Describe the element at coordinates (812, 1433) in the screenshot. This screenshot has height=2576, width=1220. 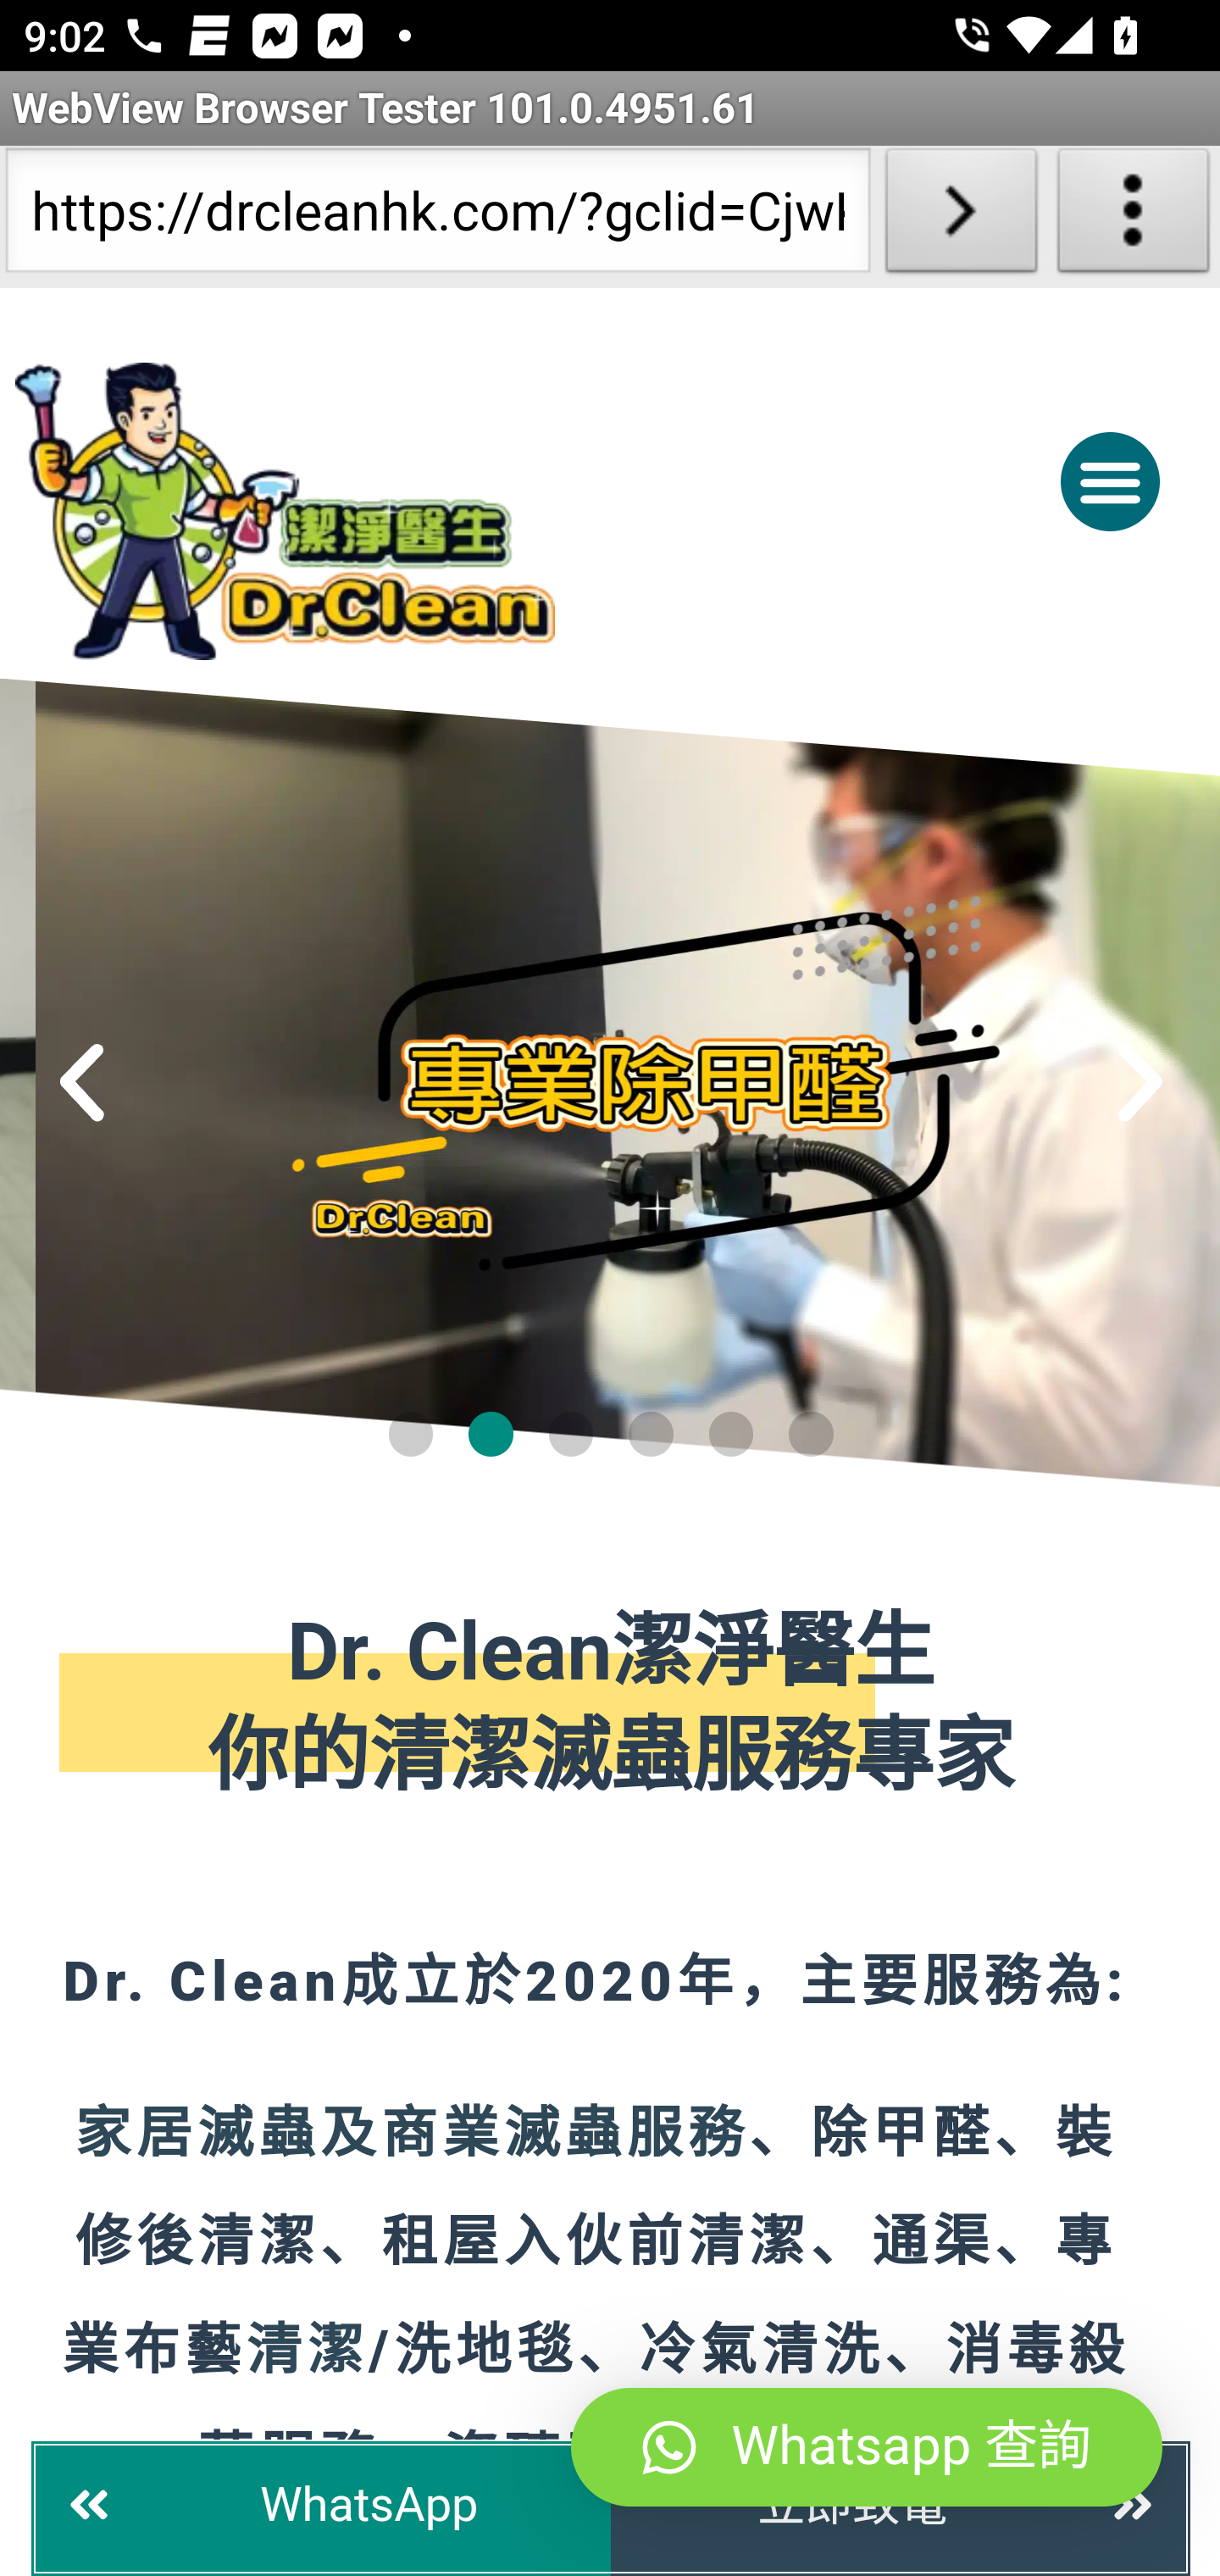
I see `Go to slide 6` at that location.